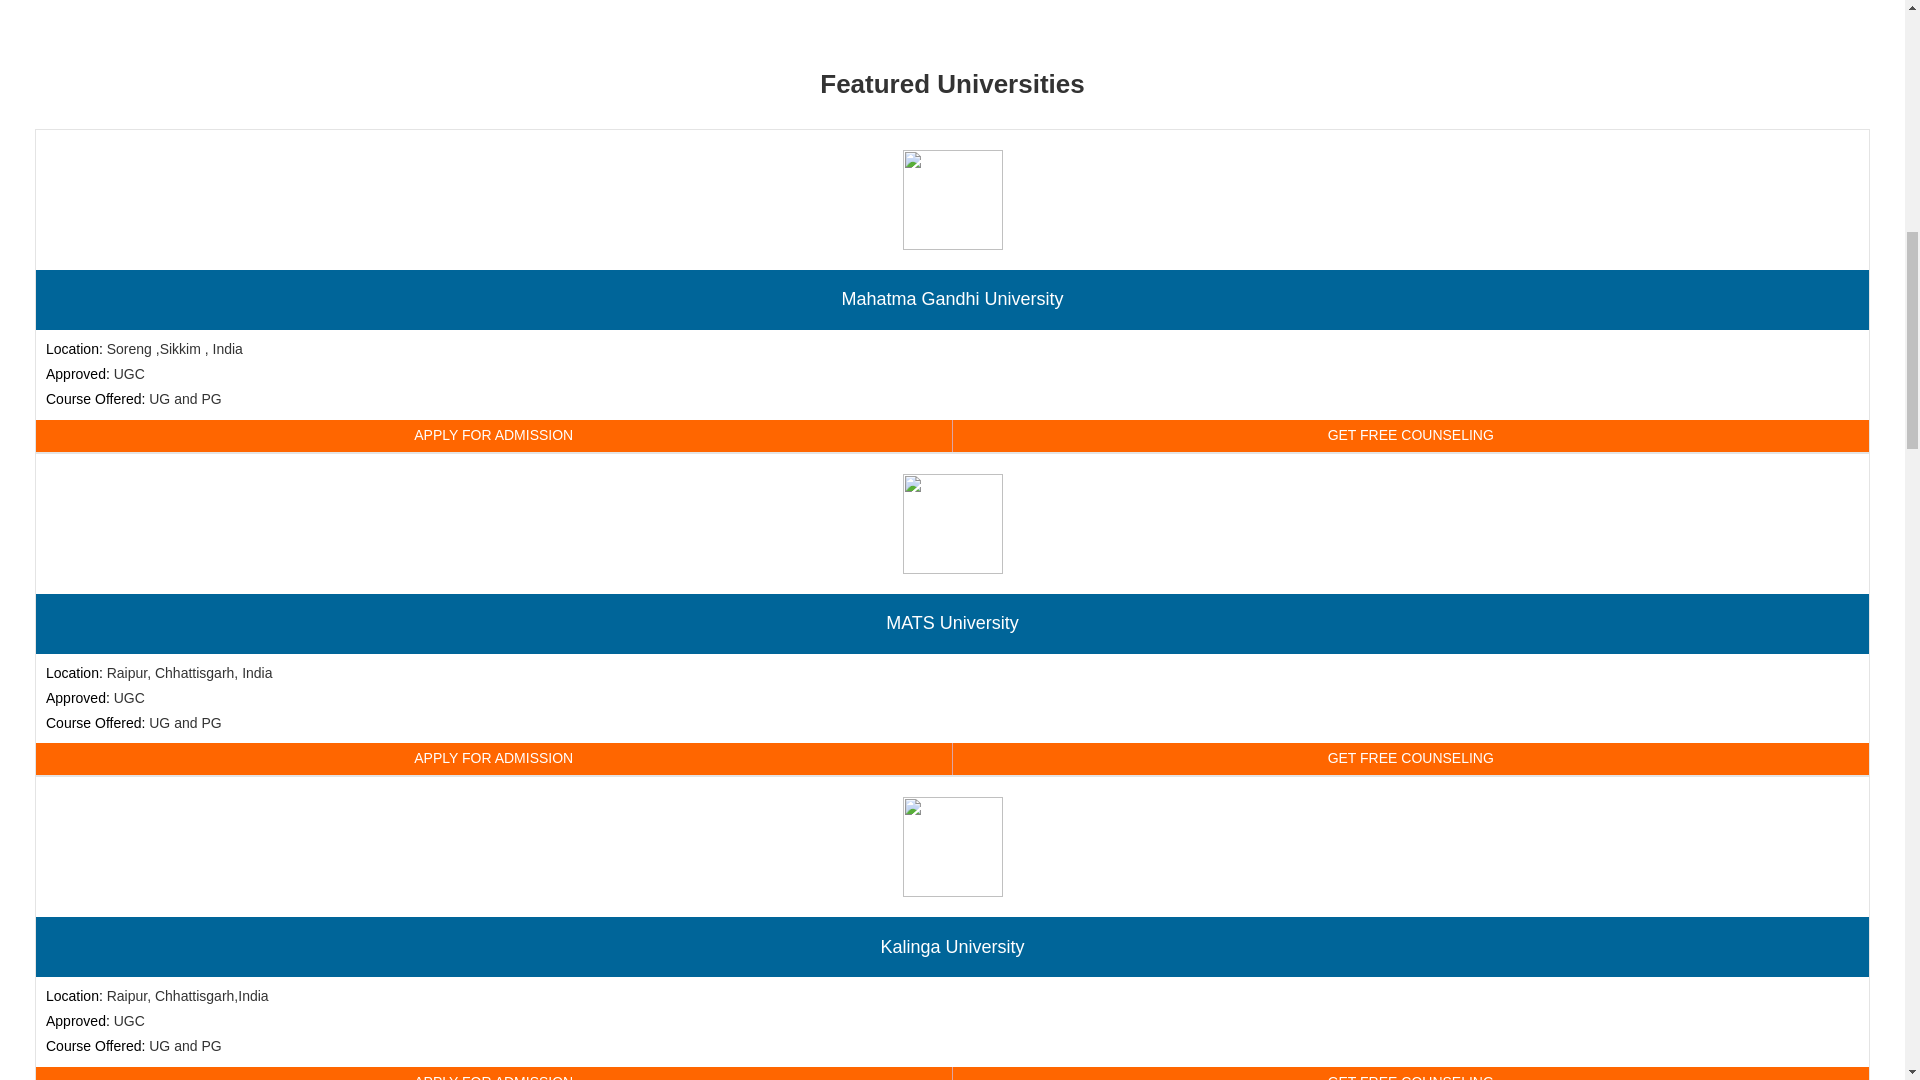 This screenshot has height=1080, width=1920. What do you see at coordinates (1410, 759) in the screenshot?
I see `GET FREE COUNSELING` at bounding box center [1410, 759].